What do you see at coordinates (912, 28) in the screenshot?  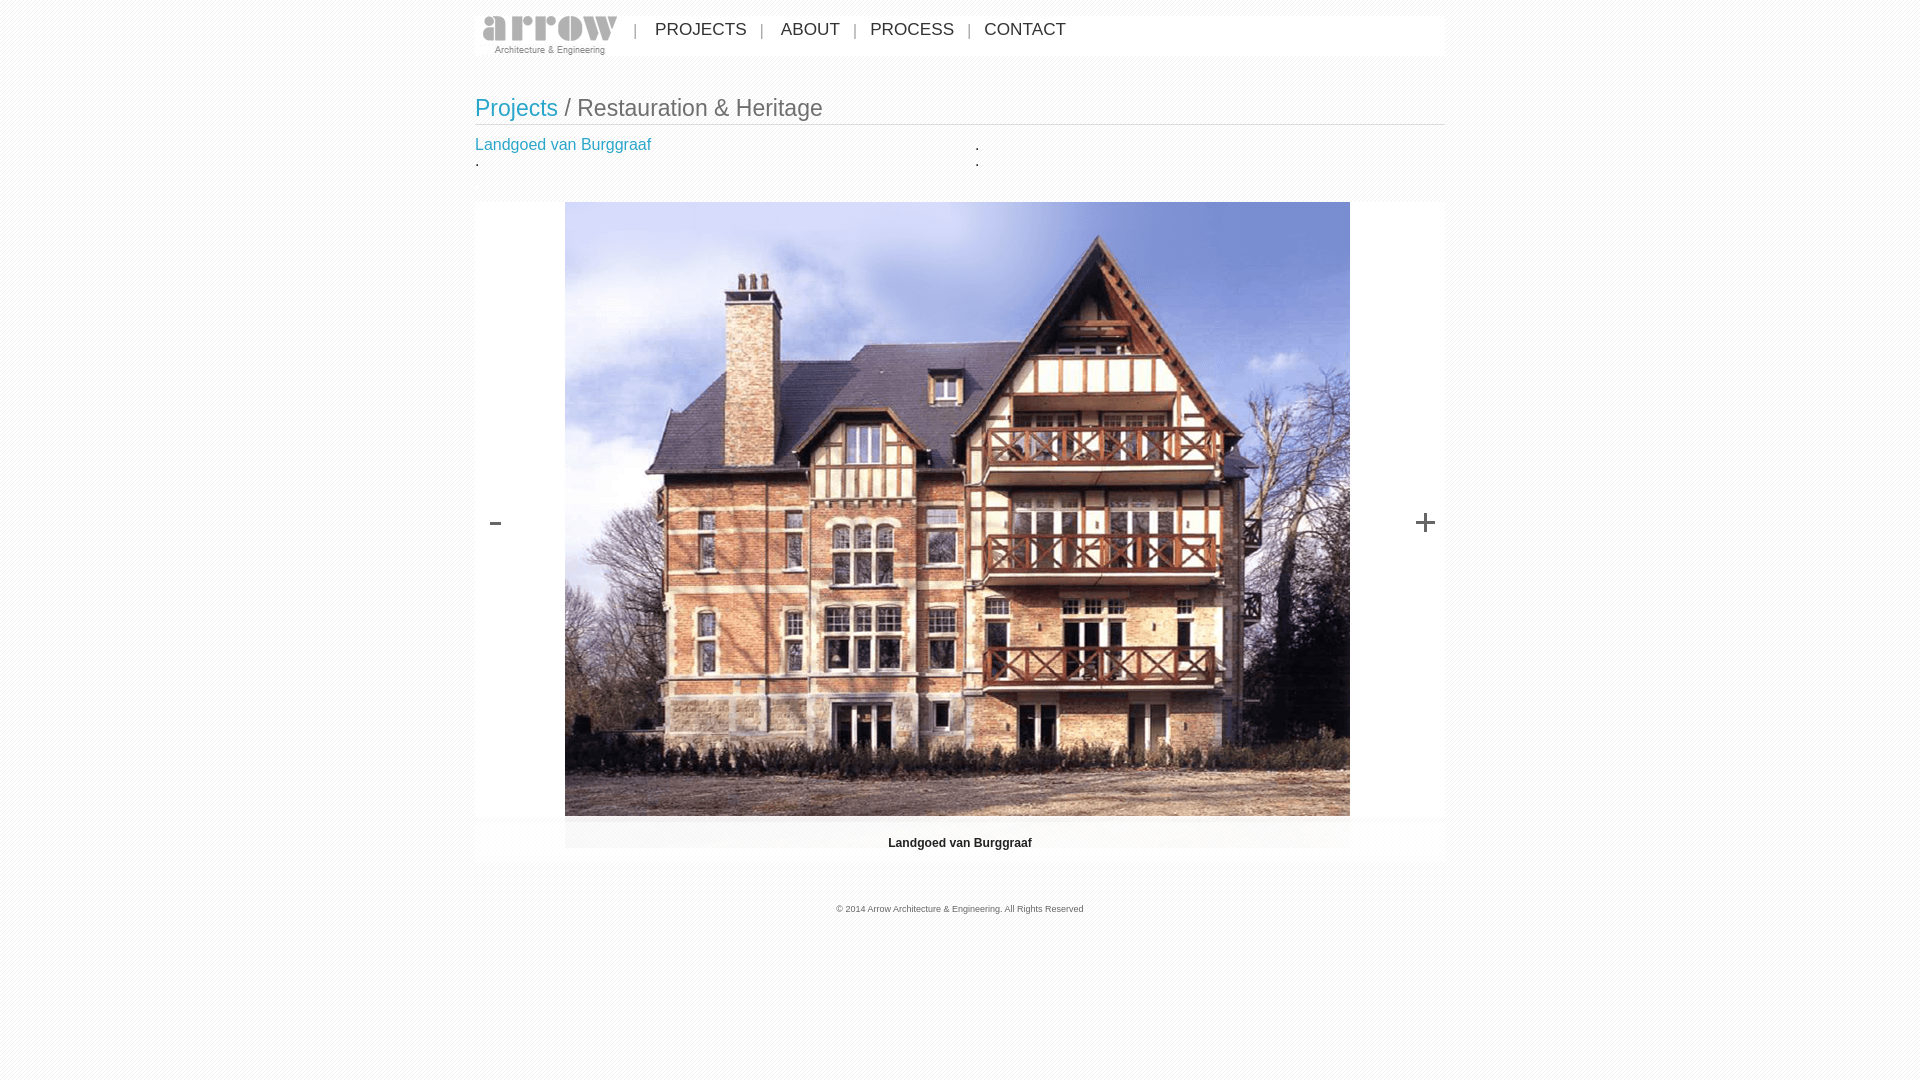 I see `PROCESS` at bounding box center [912, 28].